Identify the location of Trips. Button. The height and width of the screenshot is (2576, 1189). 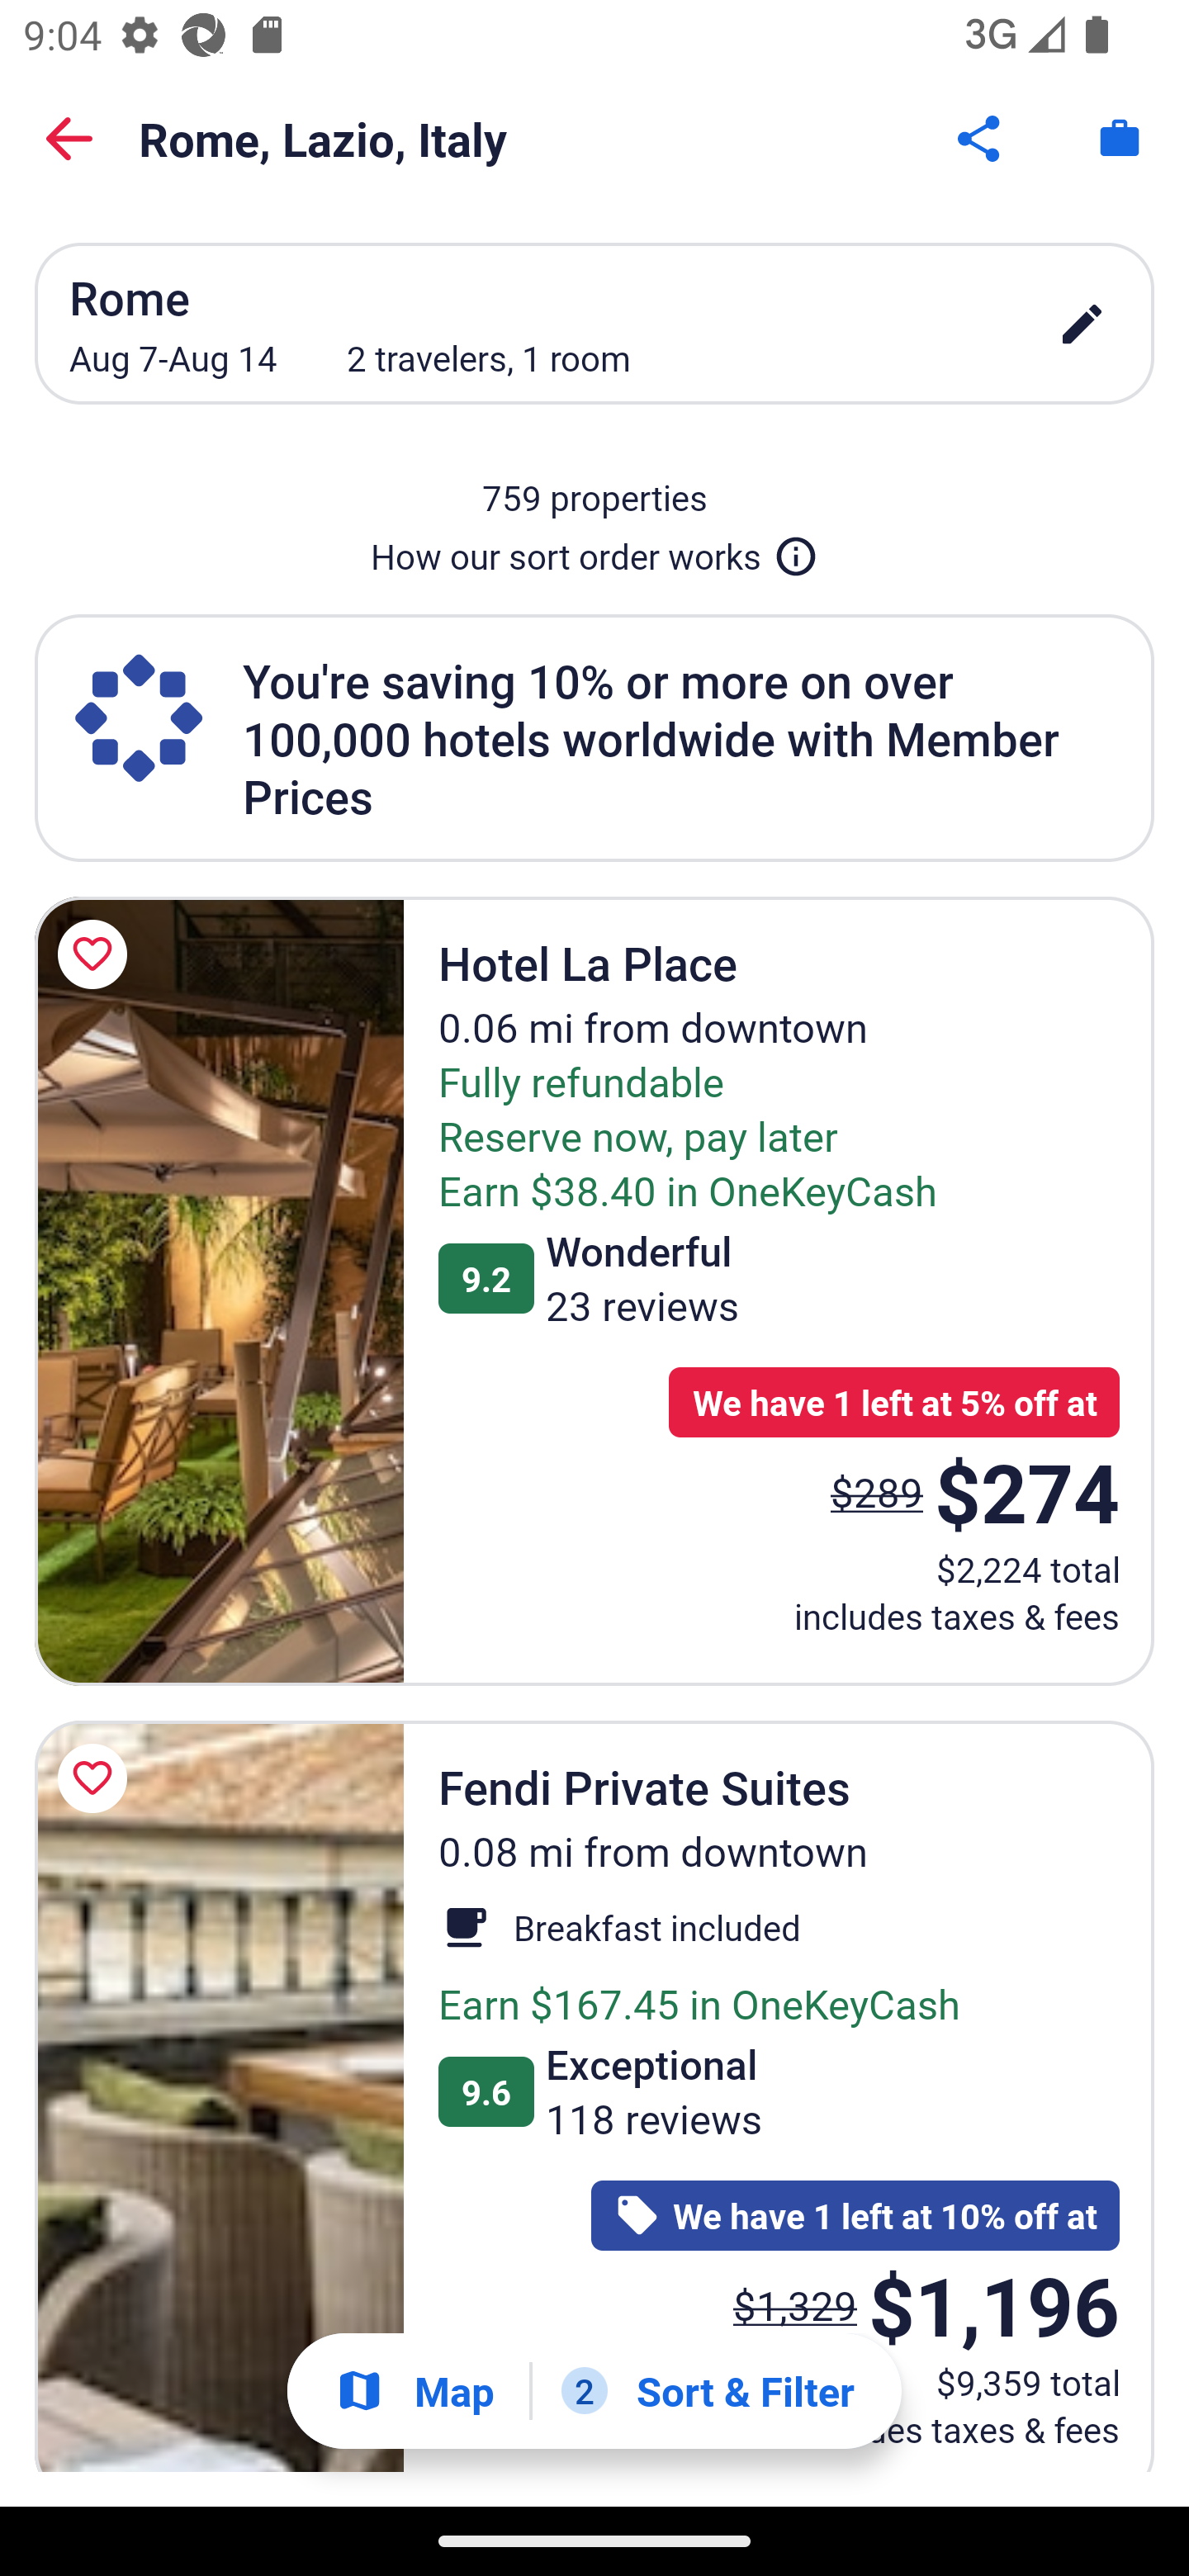
(1120, 139).